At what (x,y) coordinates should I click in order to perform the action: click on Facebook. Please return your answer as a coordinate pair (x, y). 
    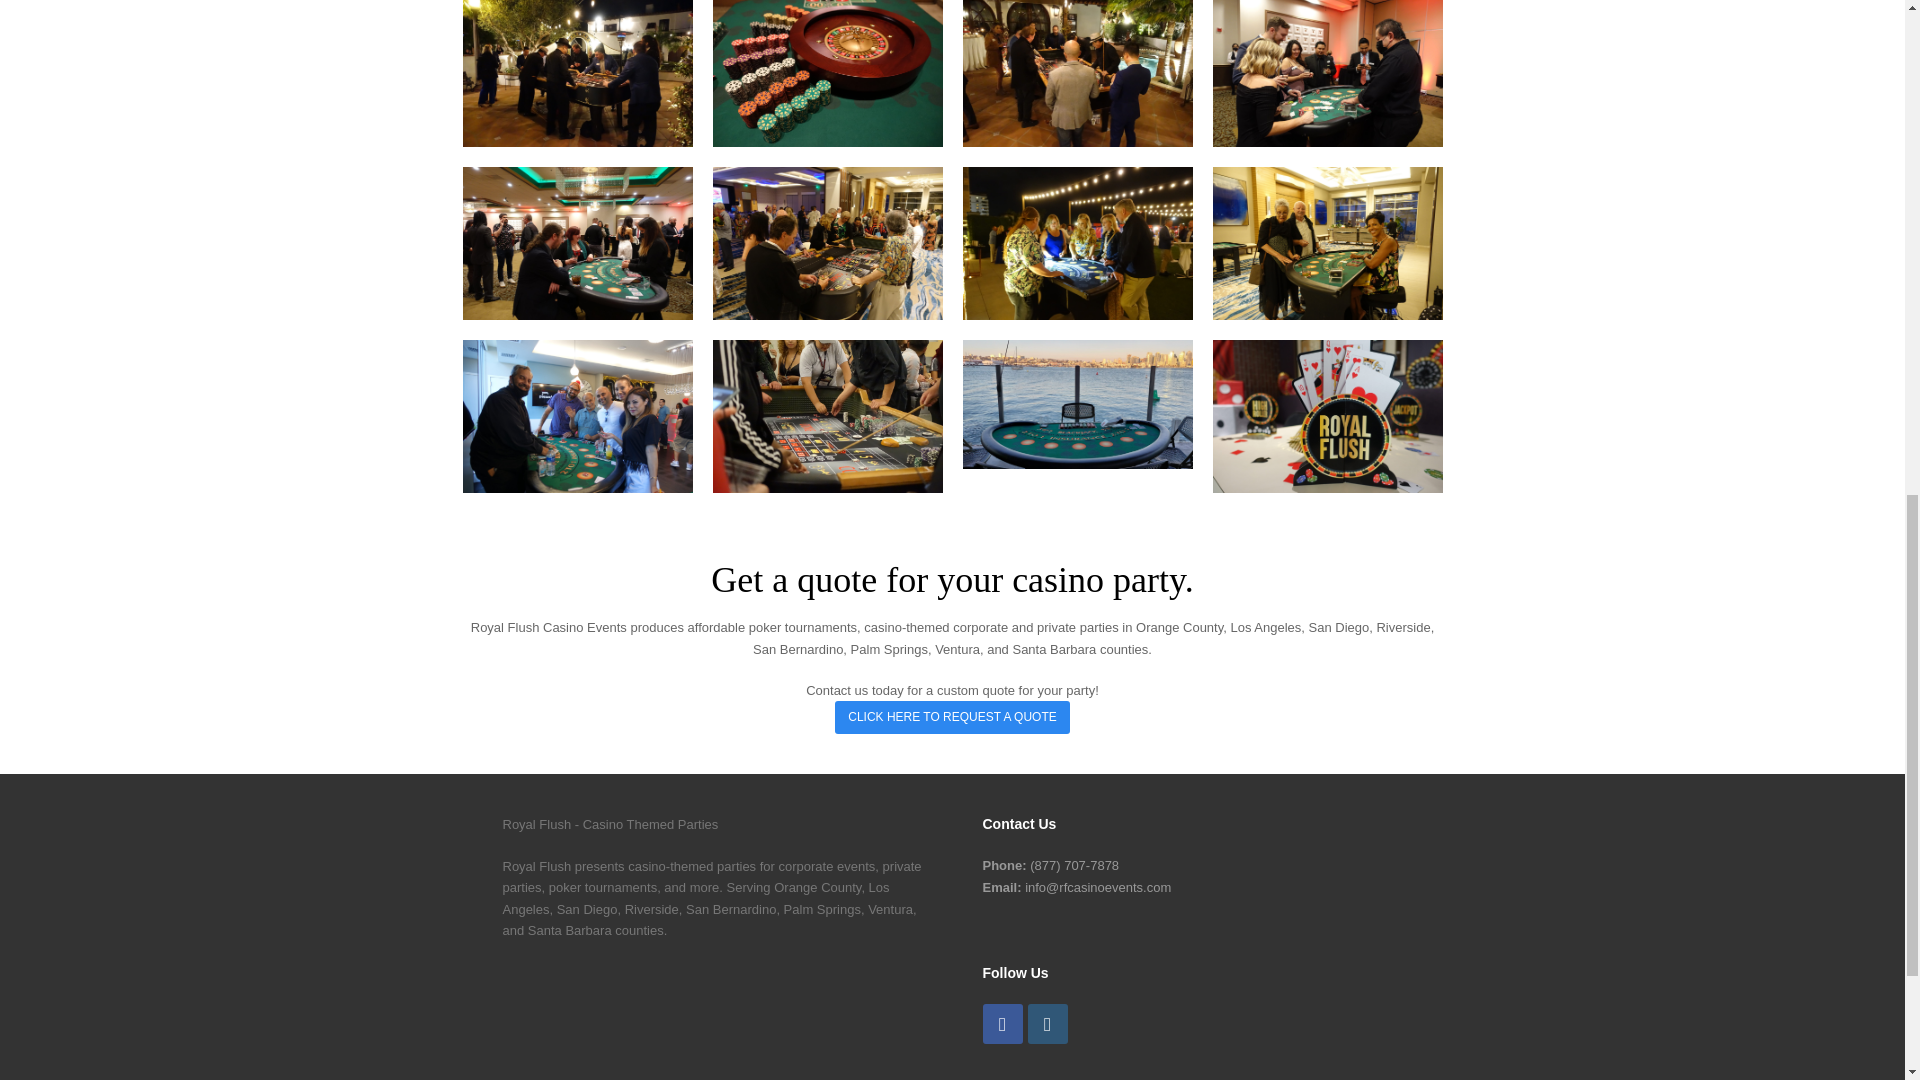
    Looking at the image, I should click on (1001, 1024).